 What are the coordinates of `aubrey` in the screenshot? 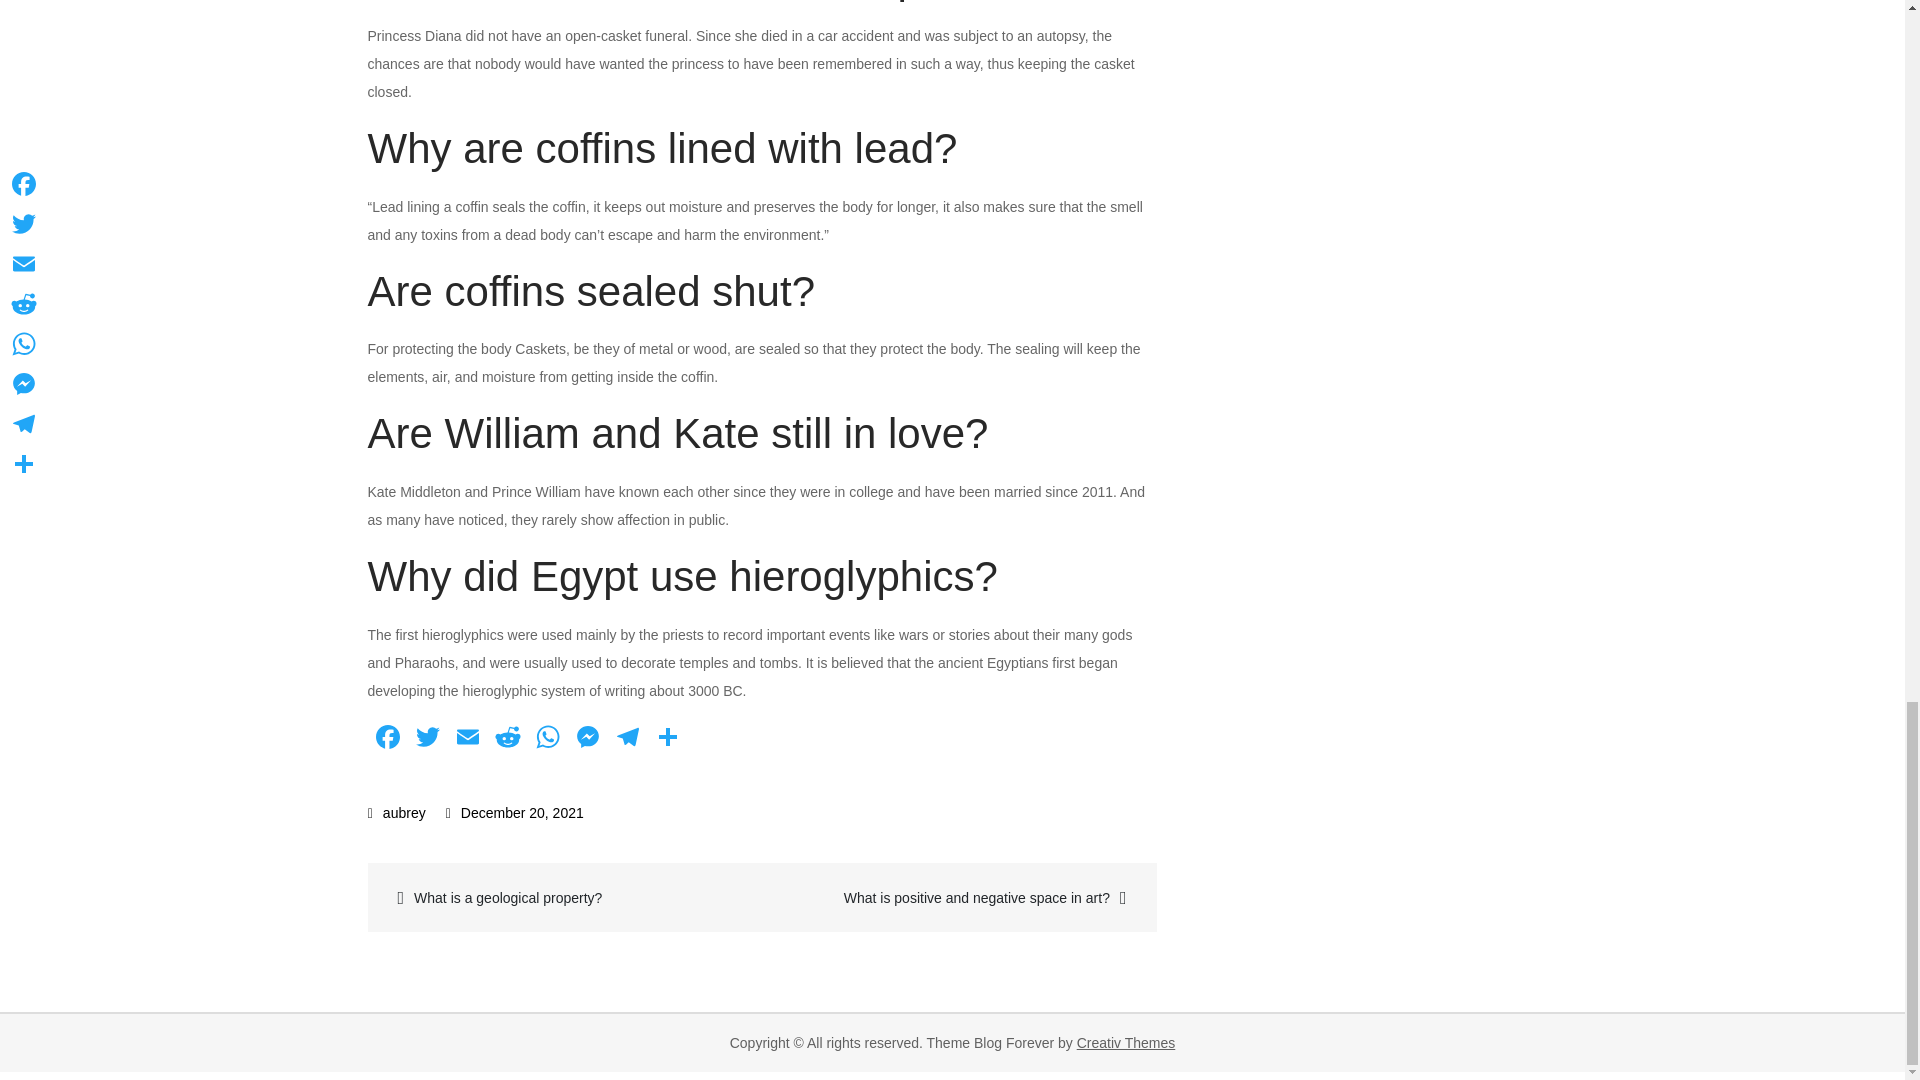 It's located at (397, 812).